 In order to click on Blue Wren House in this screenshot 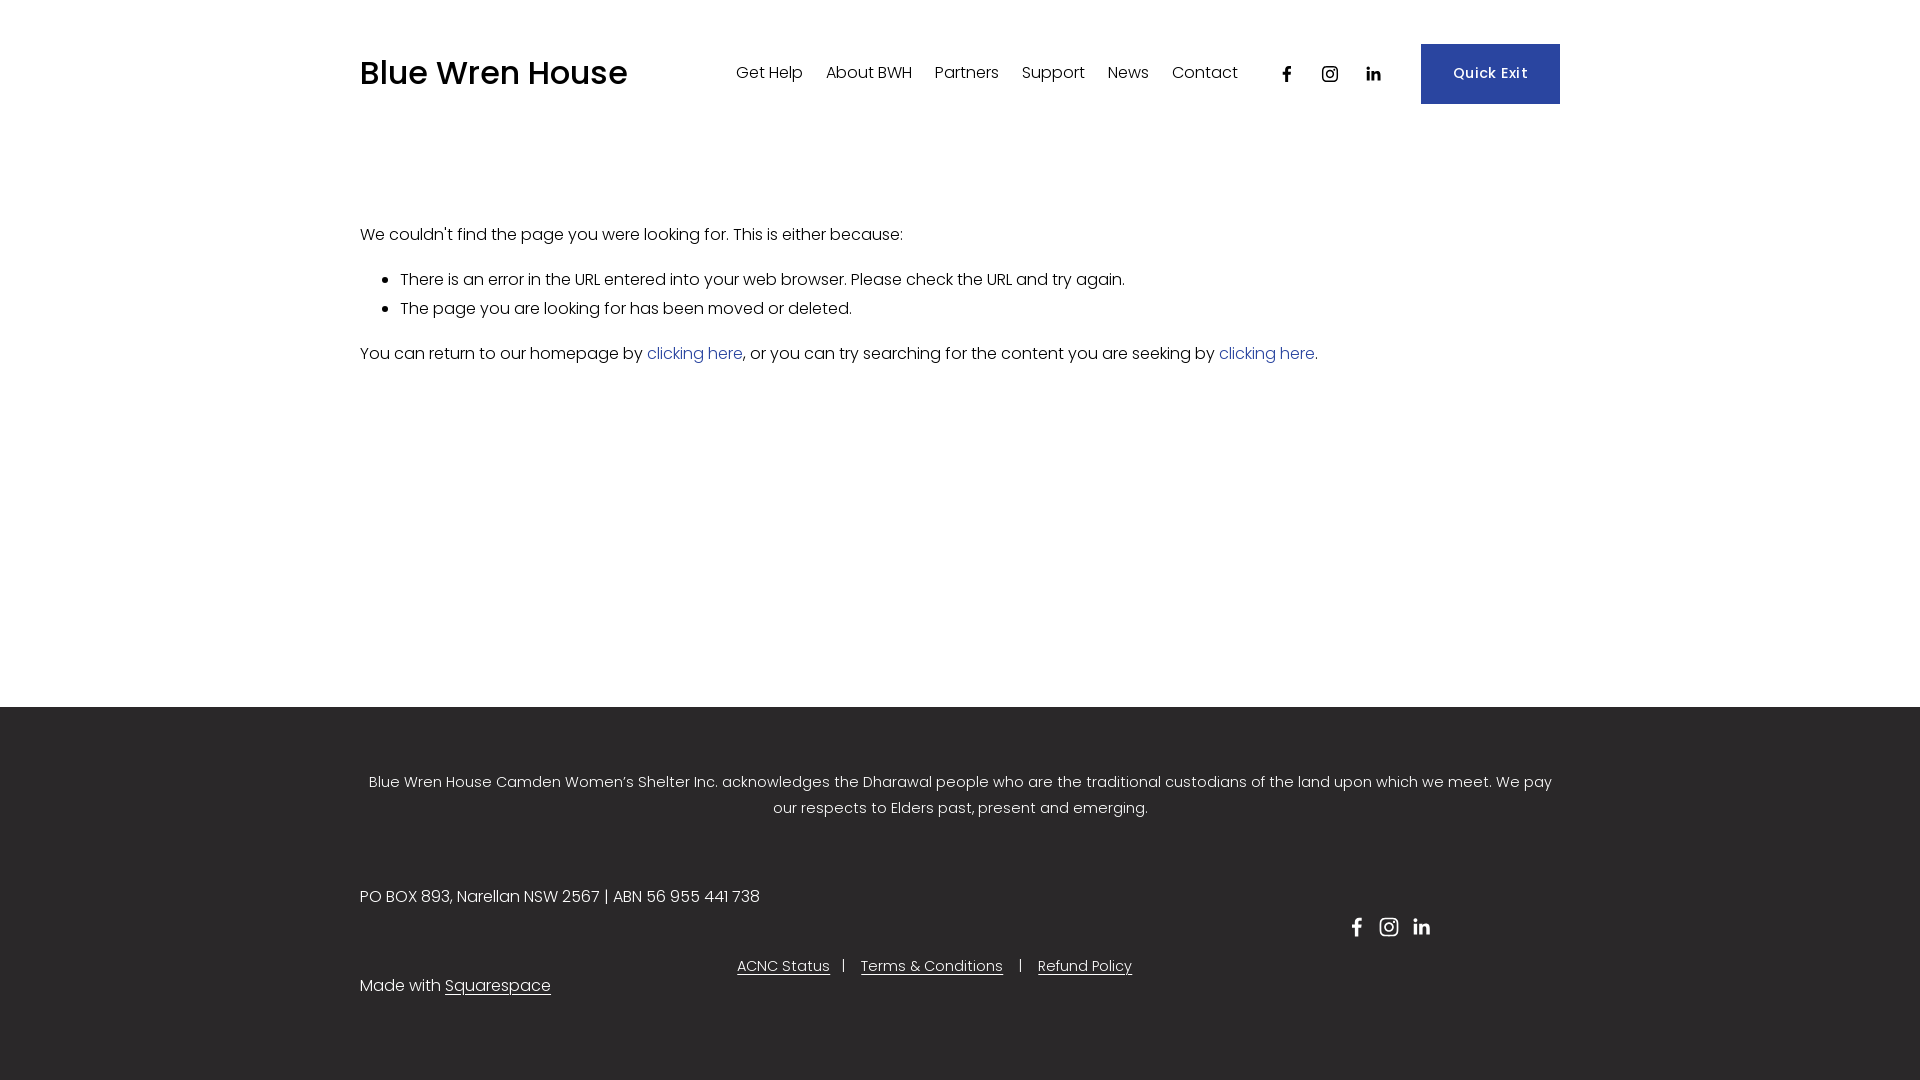, I will do `click(494, 72)`.